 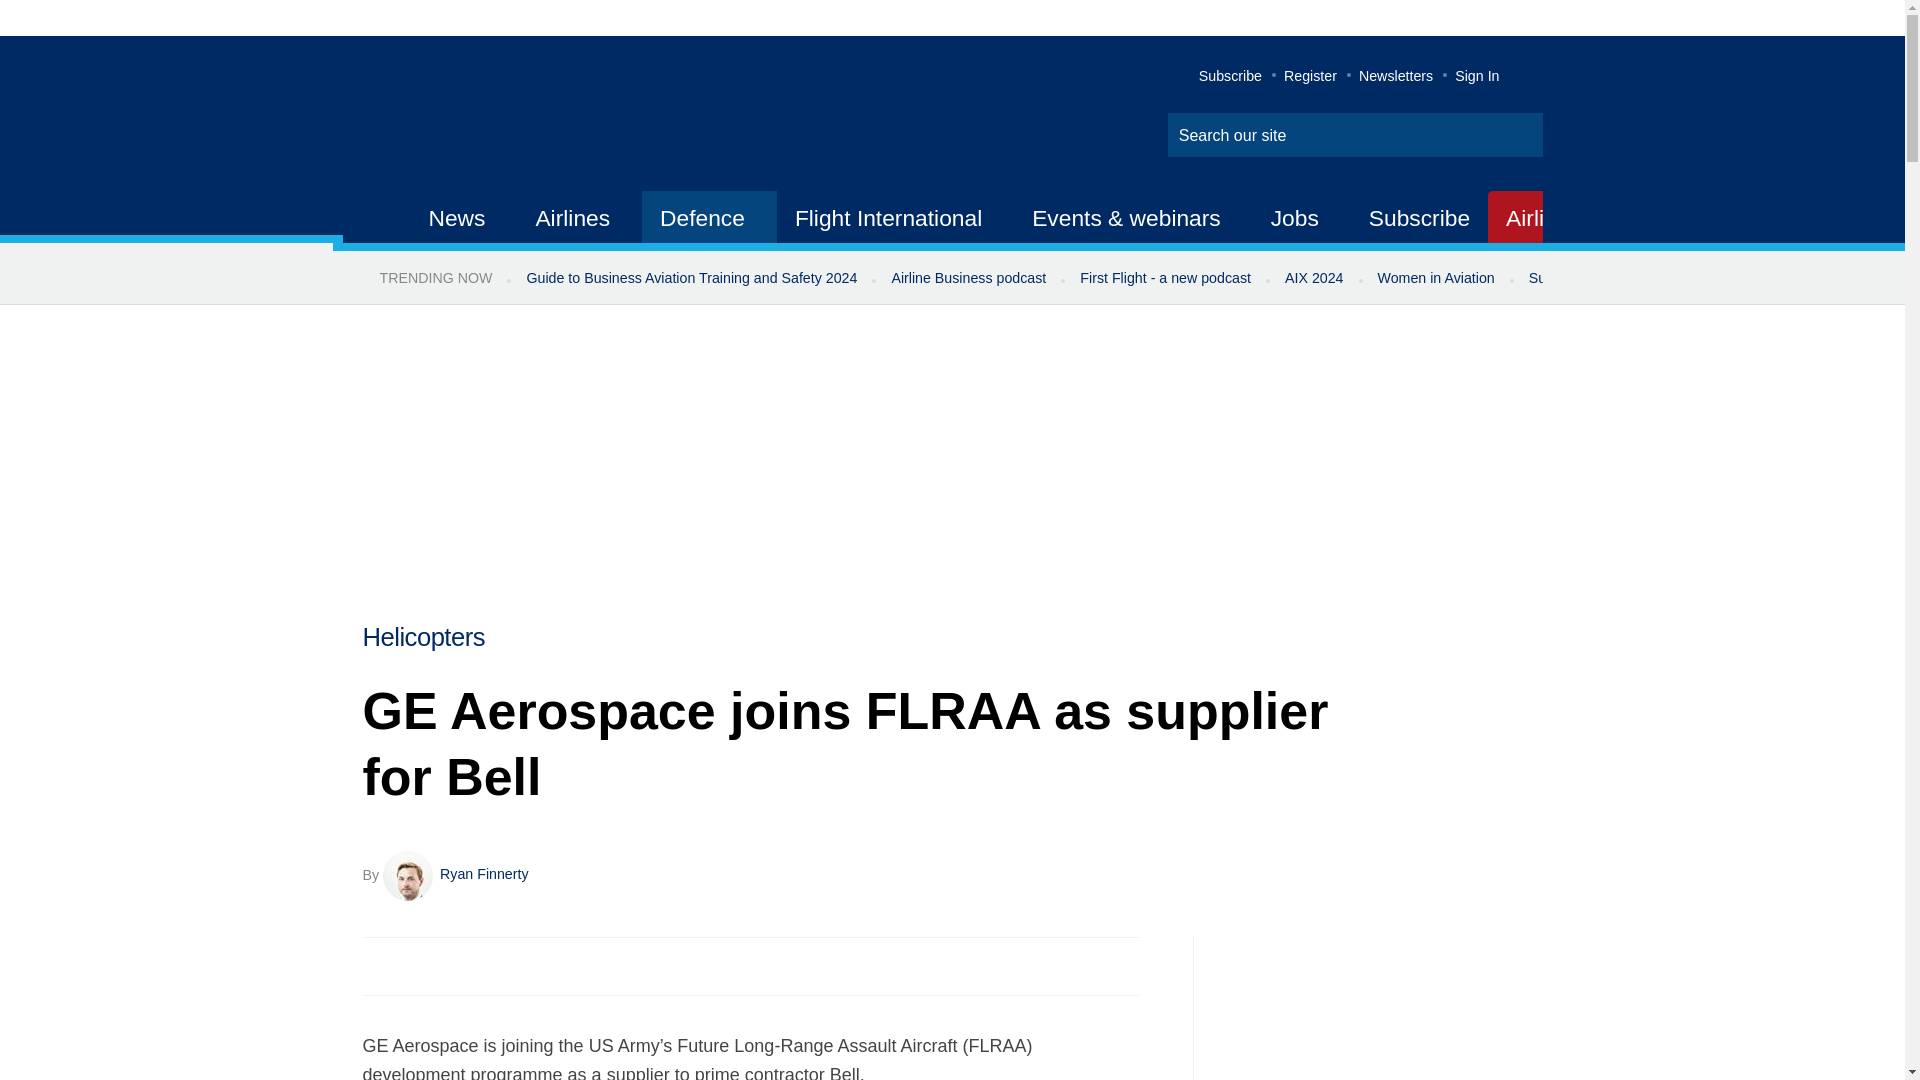 What do you see at coordinates (1314, 278) in the screenshot?
I see `AIX 2024` at bounding box center [1314, 278].